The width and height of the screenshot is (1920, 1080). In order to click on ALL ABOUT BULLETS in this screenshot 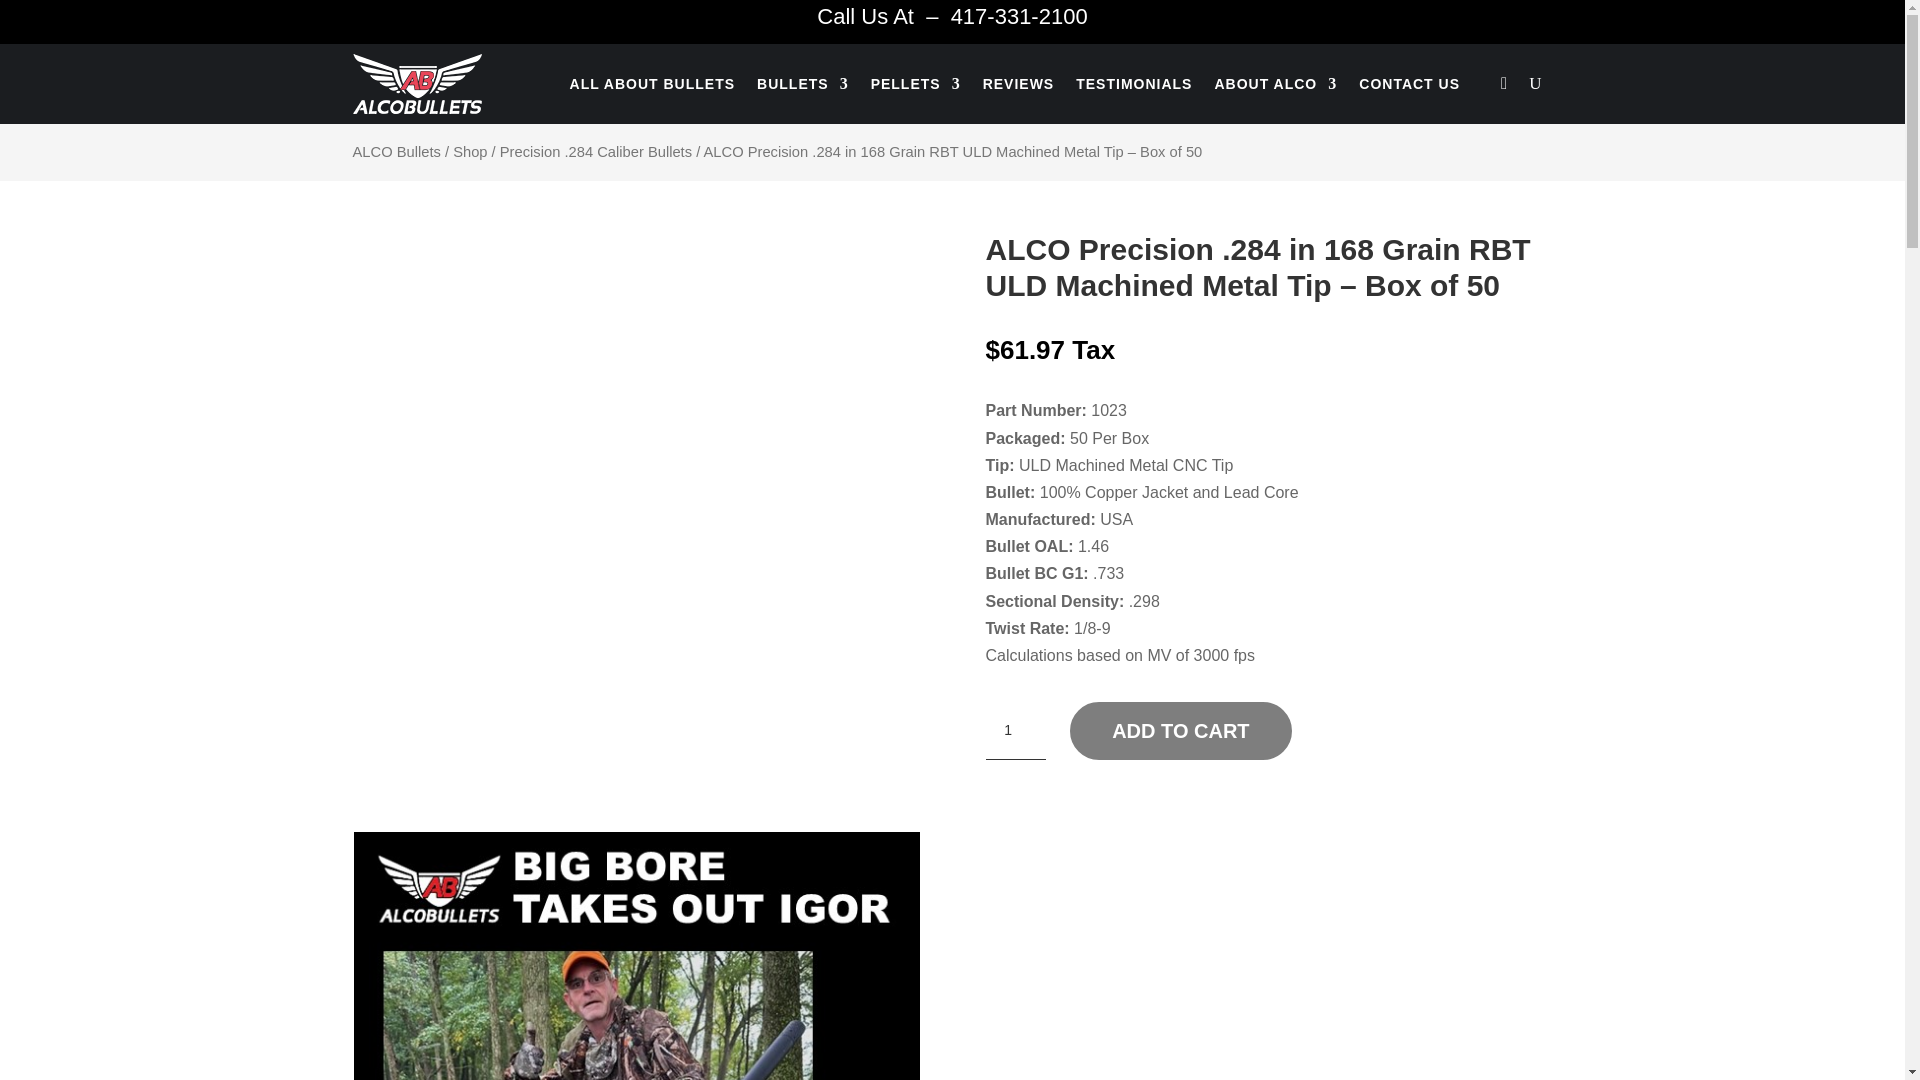, I will do `click(652, 84)`.